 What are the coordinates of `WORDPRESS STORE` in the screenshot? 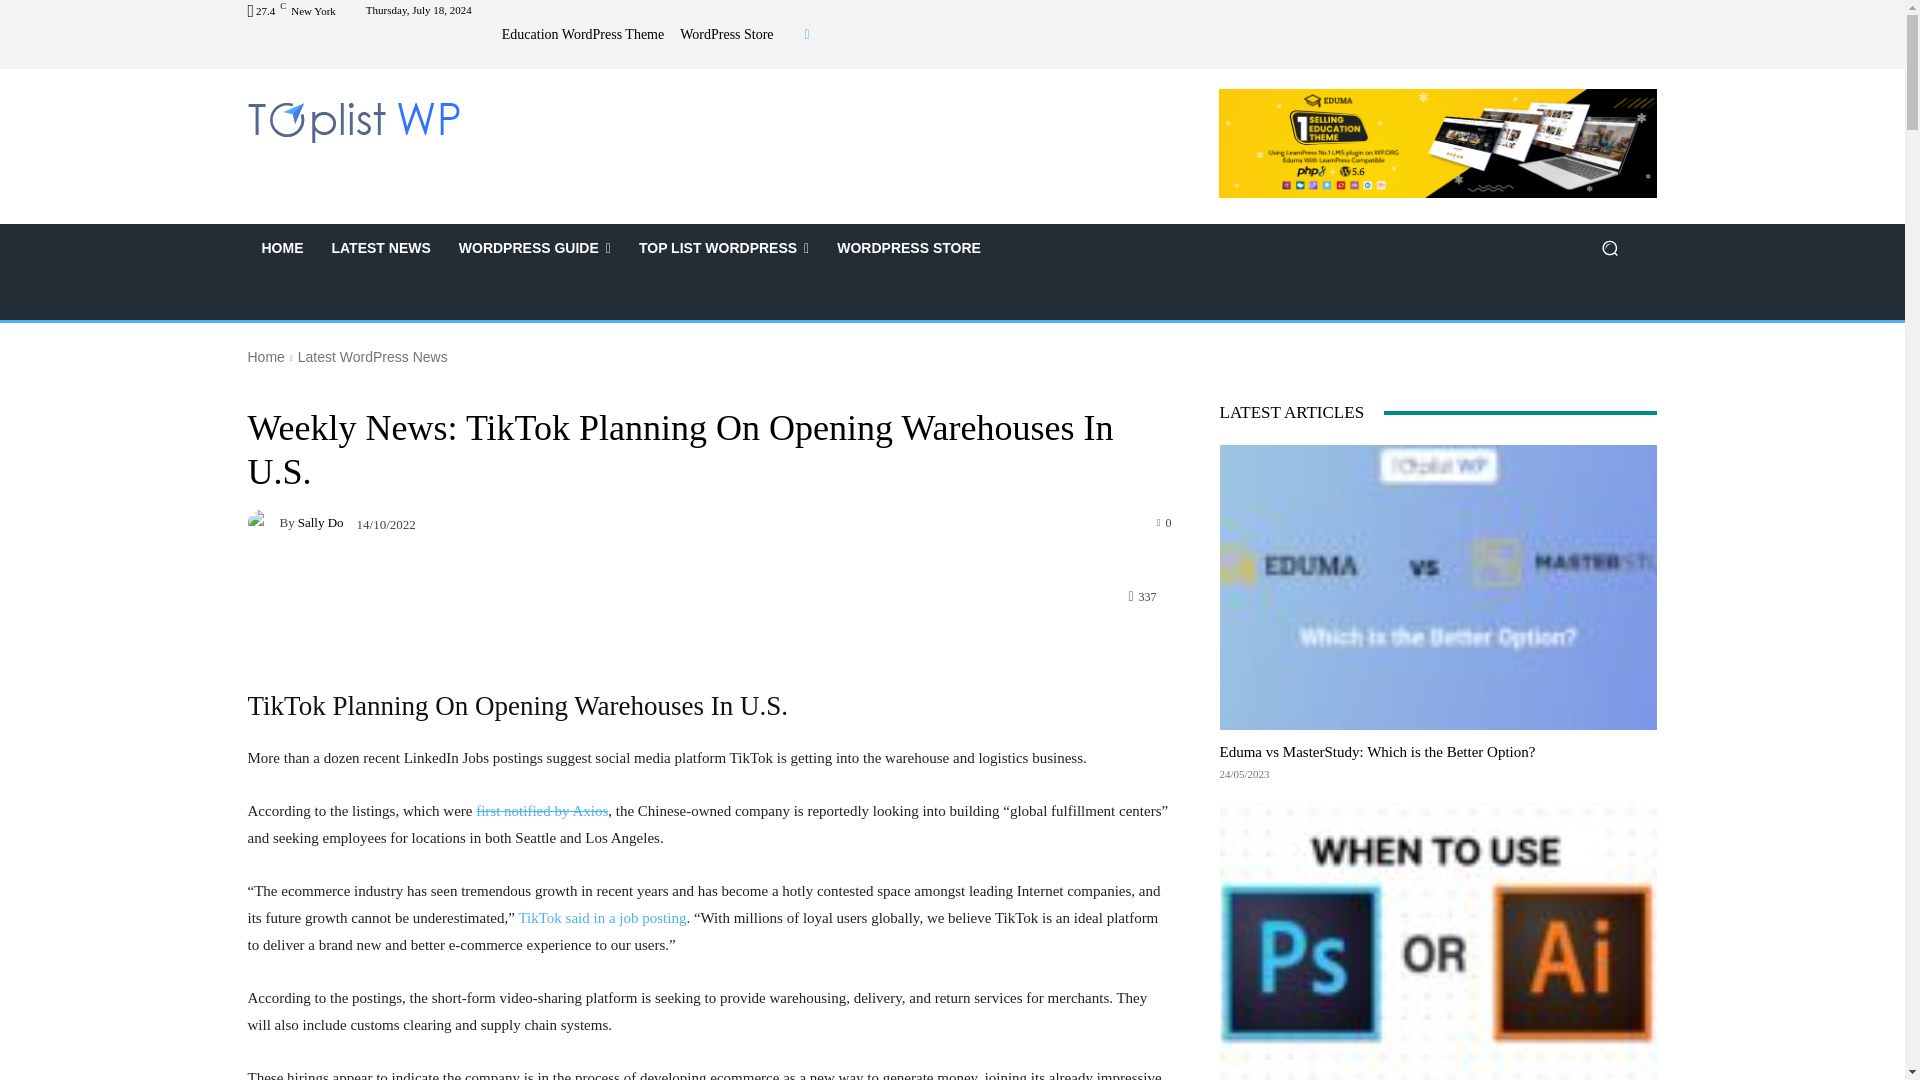 It's located at (908, 248).